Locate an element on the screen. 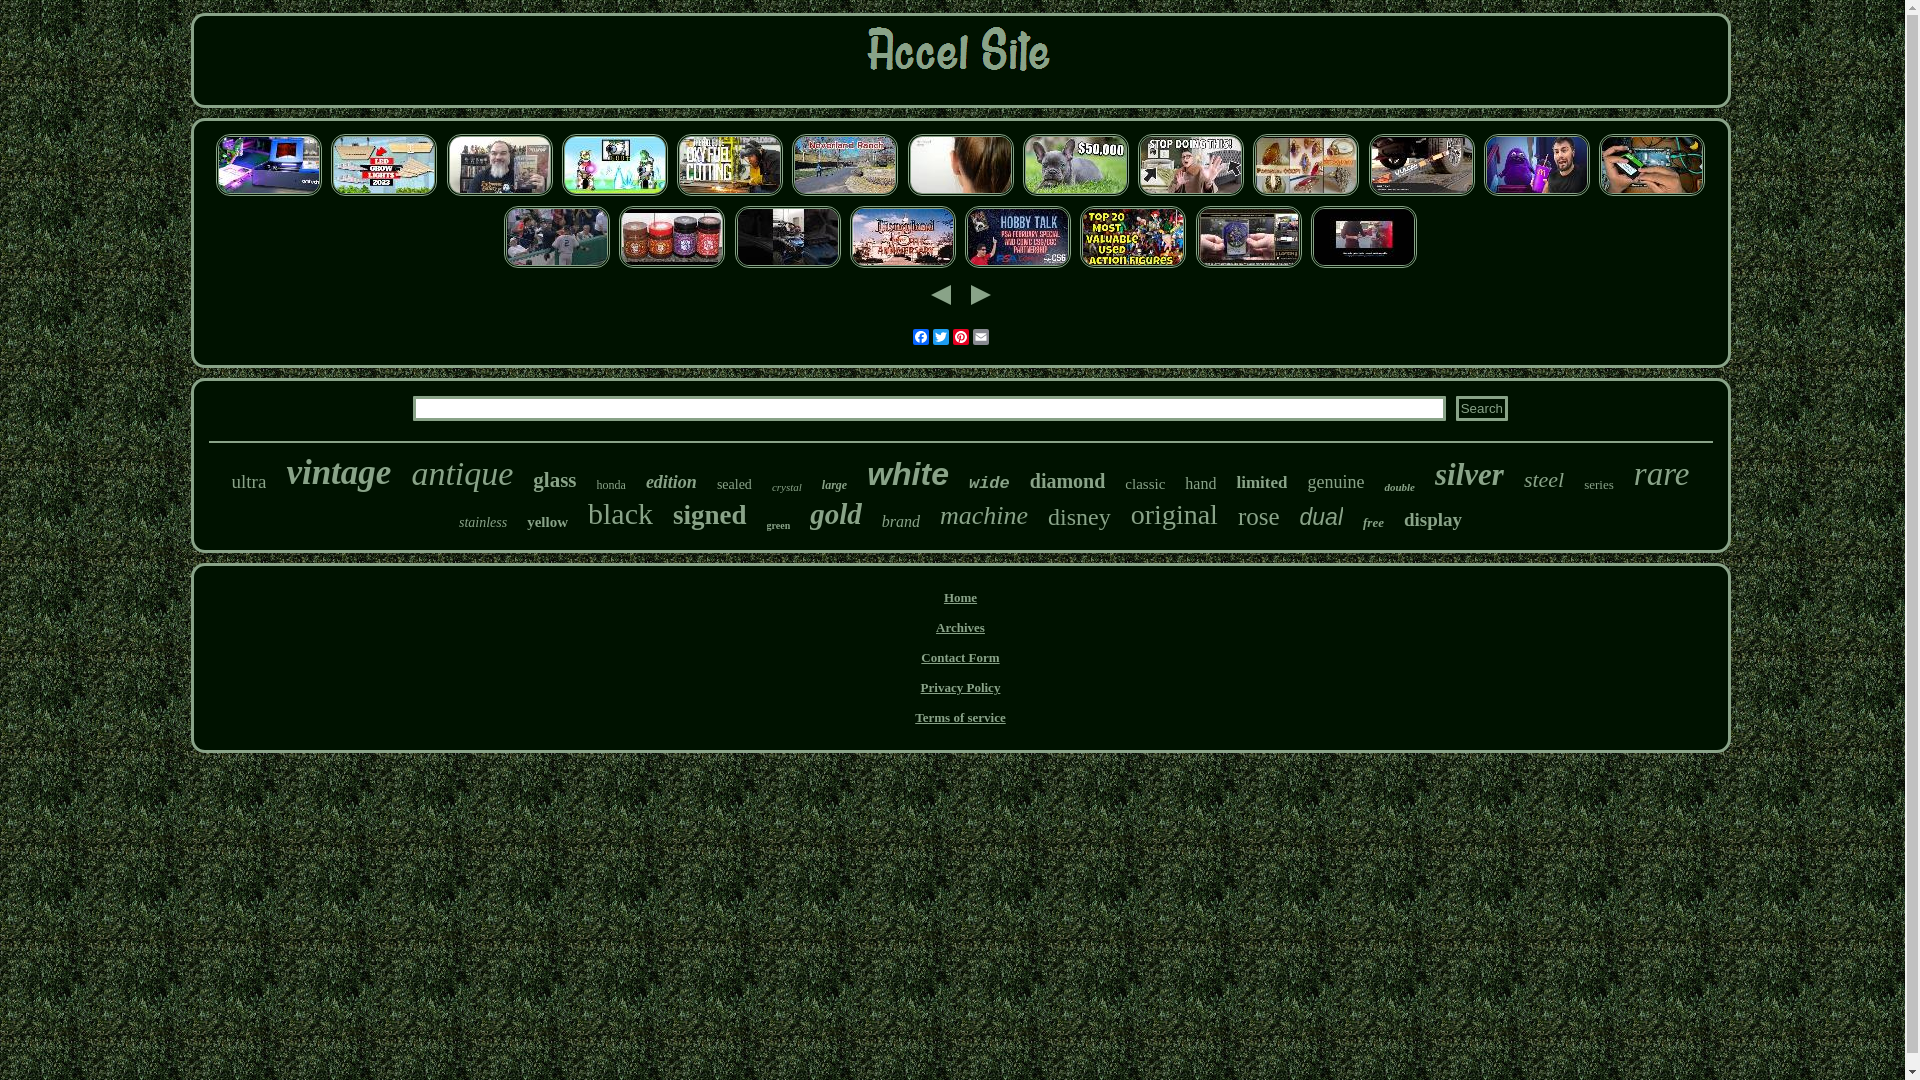 This screenshot has width=1920, height=1080. February 2023 Psa Complete Set is located at coordinates (1018, 266).